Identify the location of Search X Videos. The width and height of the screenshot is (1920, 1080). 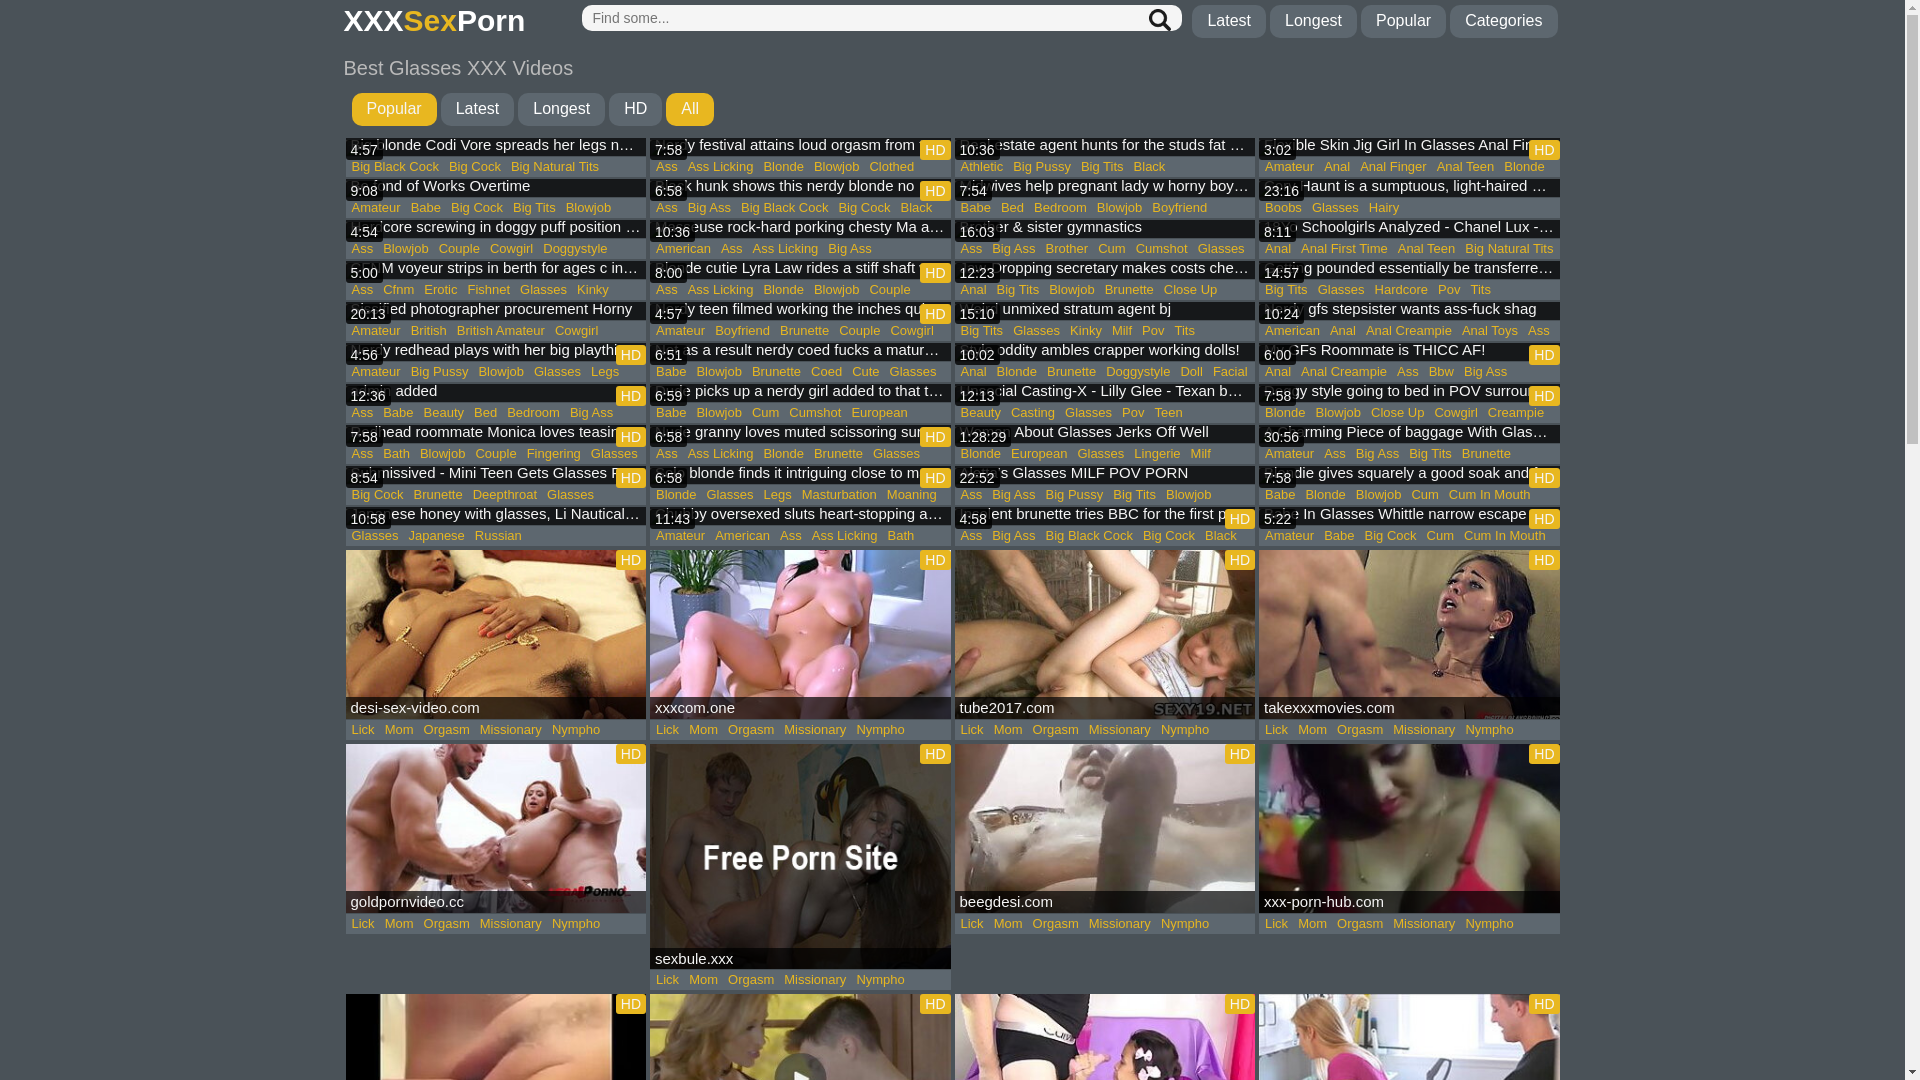
(882, 18).